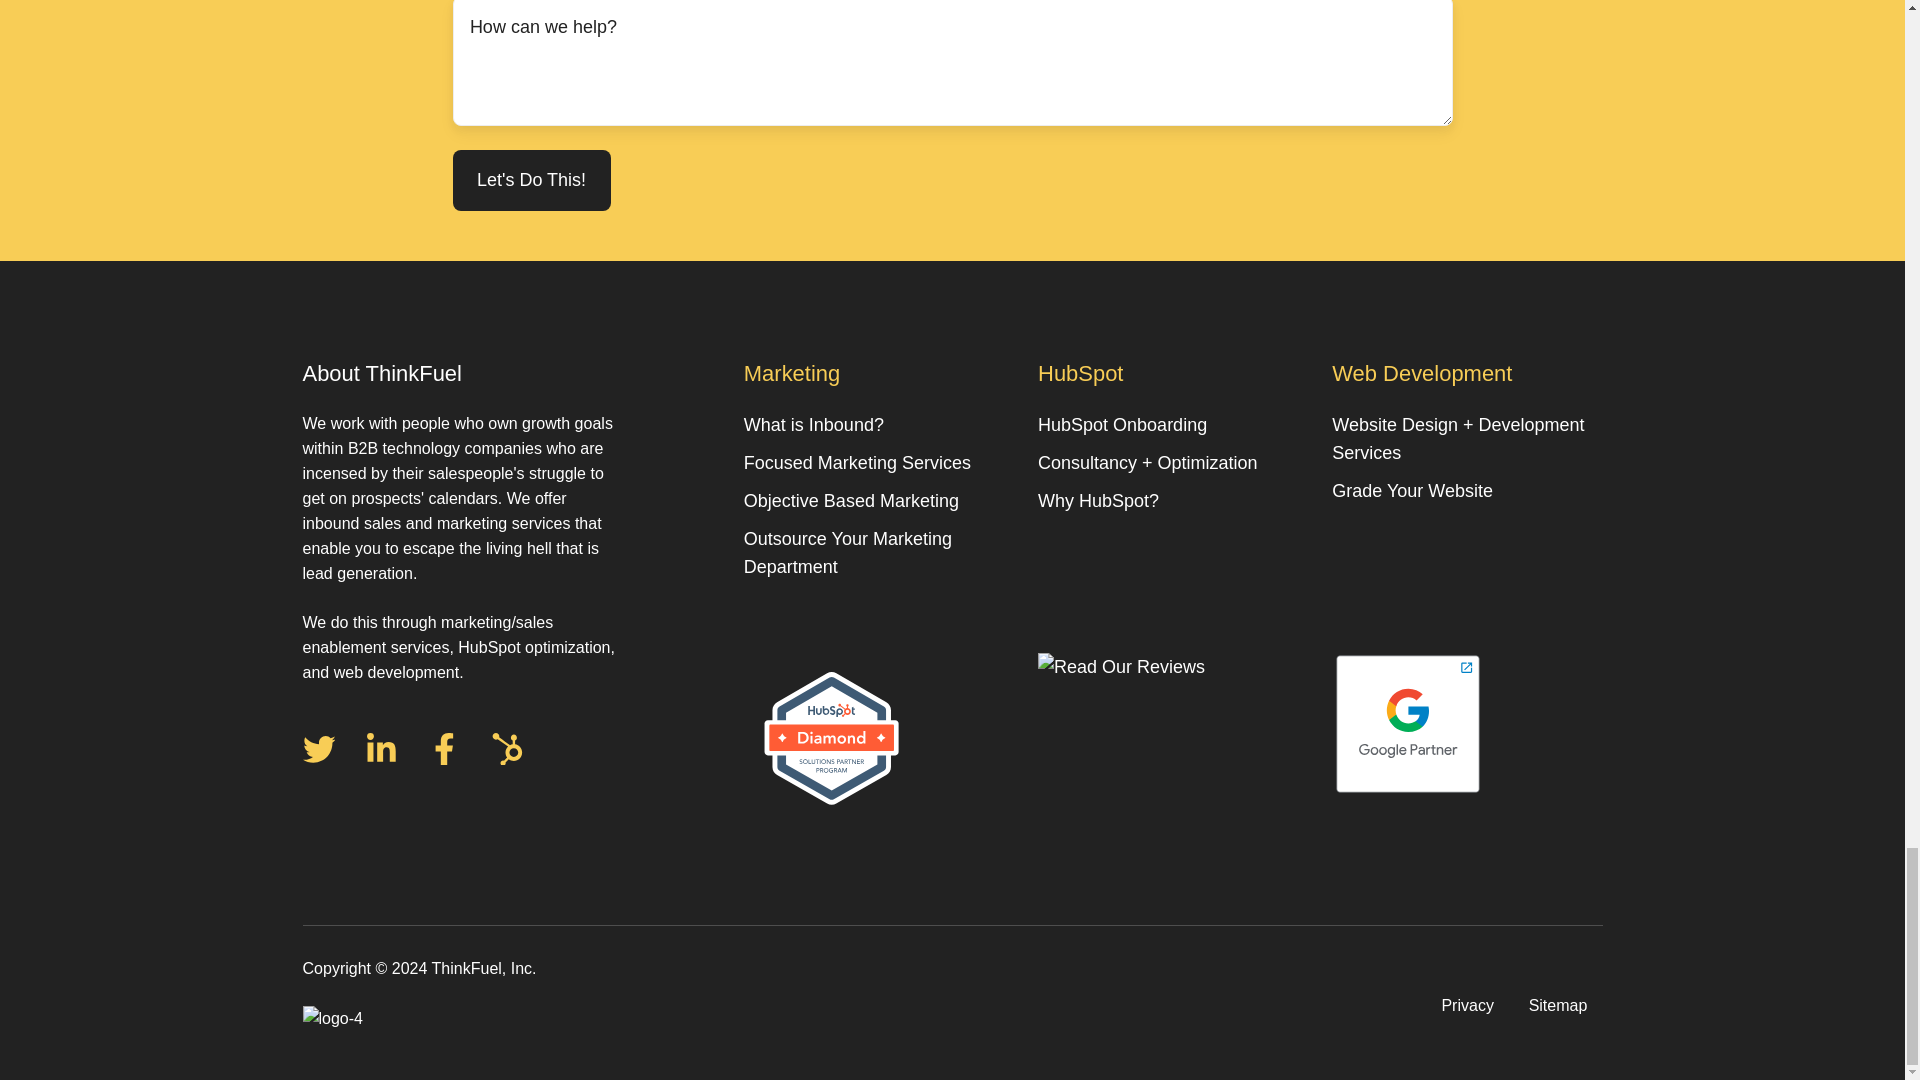  Describe the element at coordinates (530, 180) in the screenshot. I see `Let's Do This!` at that location.